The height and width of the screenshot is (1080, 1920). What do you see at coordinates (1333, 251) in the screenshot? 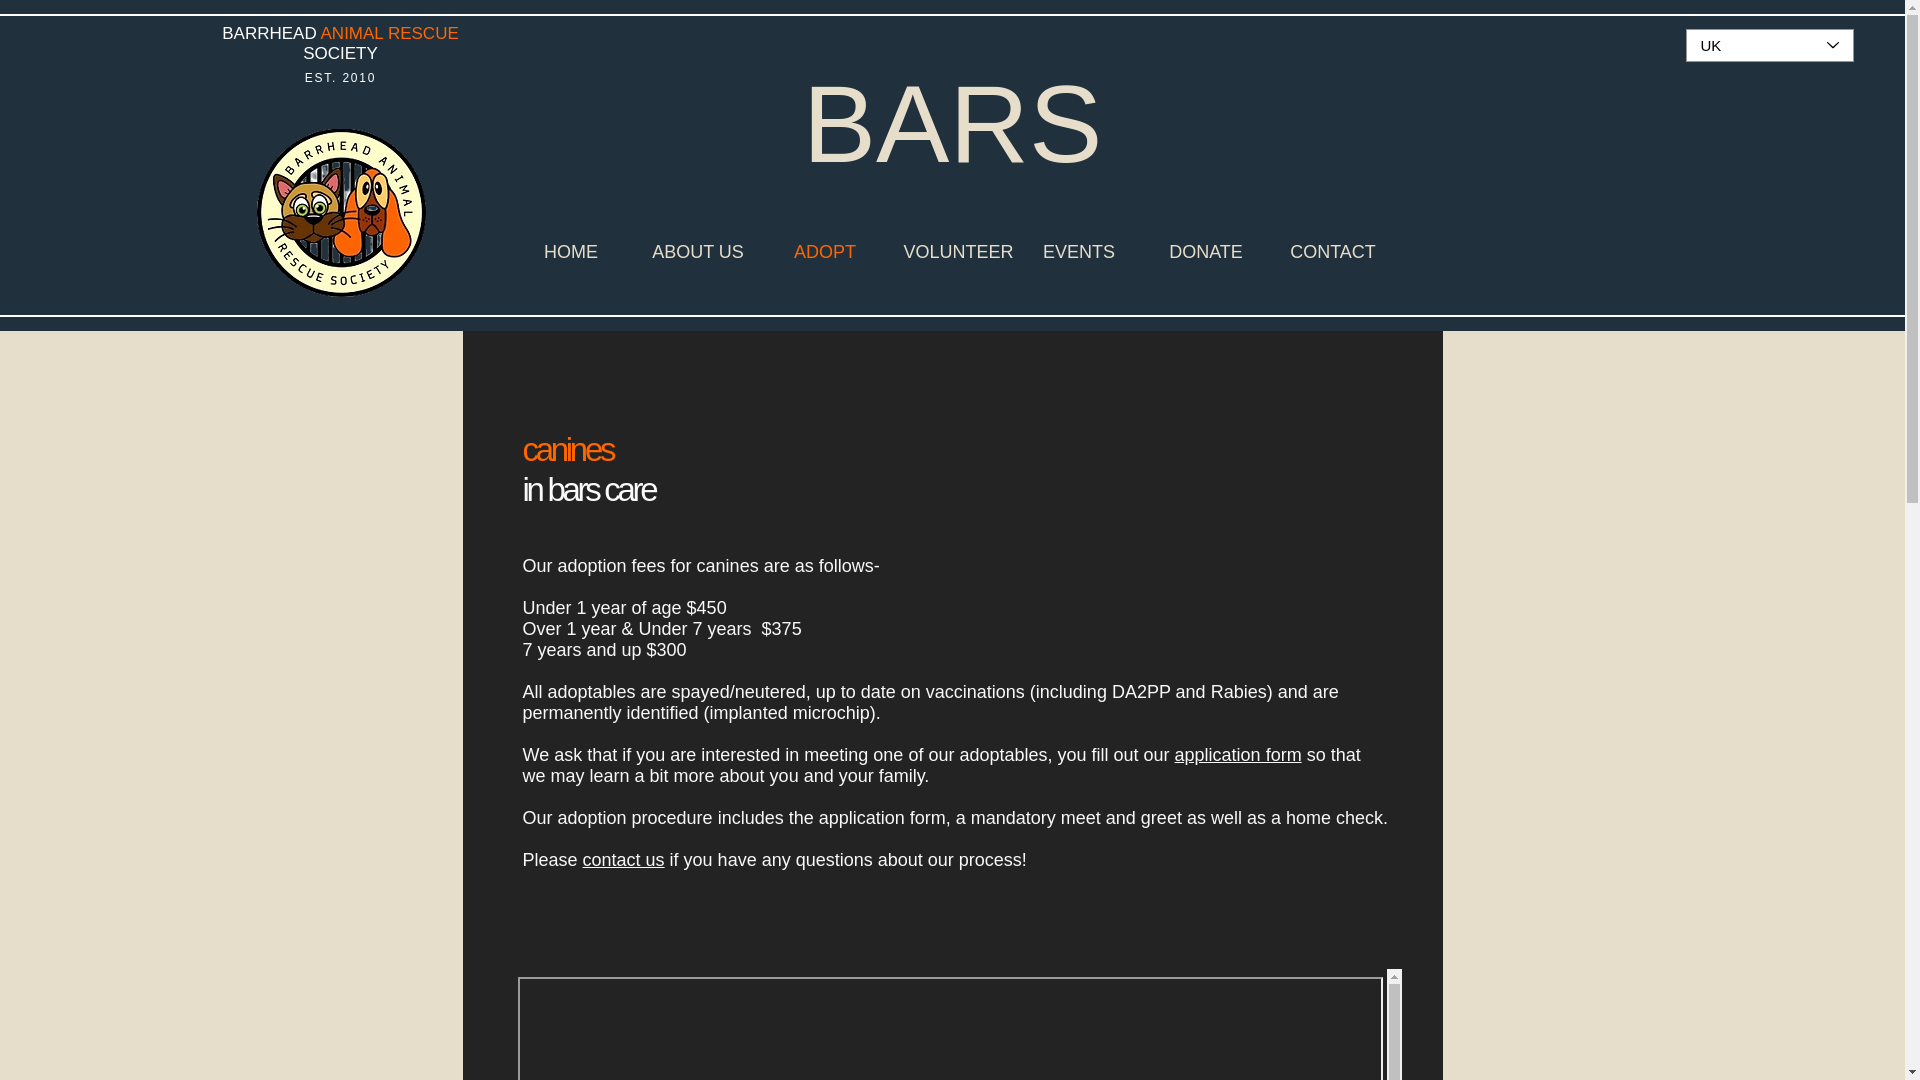
I see `CONTACT` at bounding box center [1333, 251].